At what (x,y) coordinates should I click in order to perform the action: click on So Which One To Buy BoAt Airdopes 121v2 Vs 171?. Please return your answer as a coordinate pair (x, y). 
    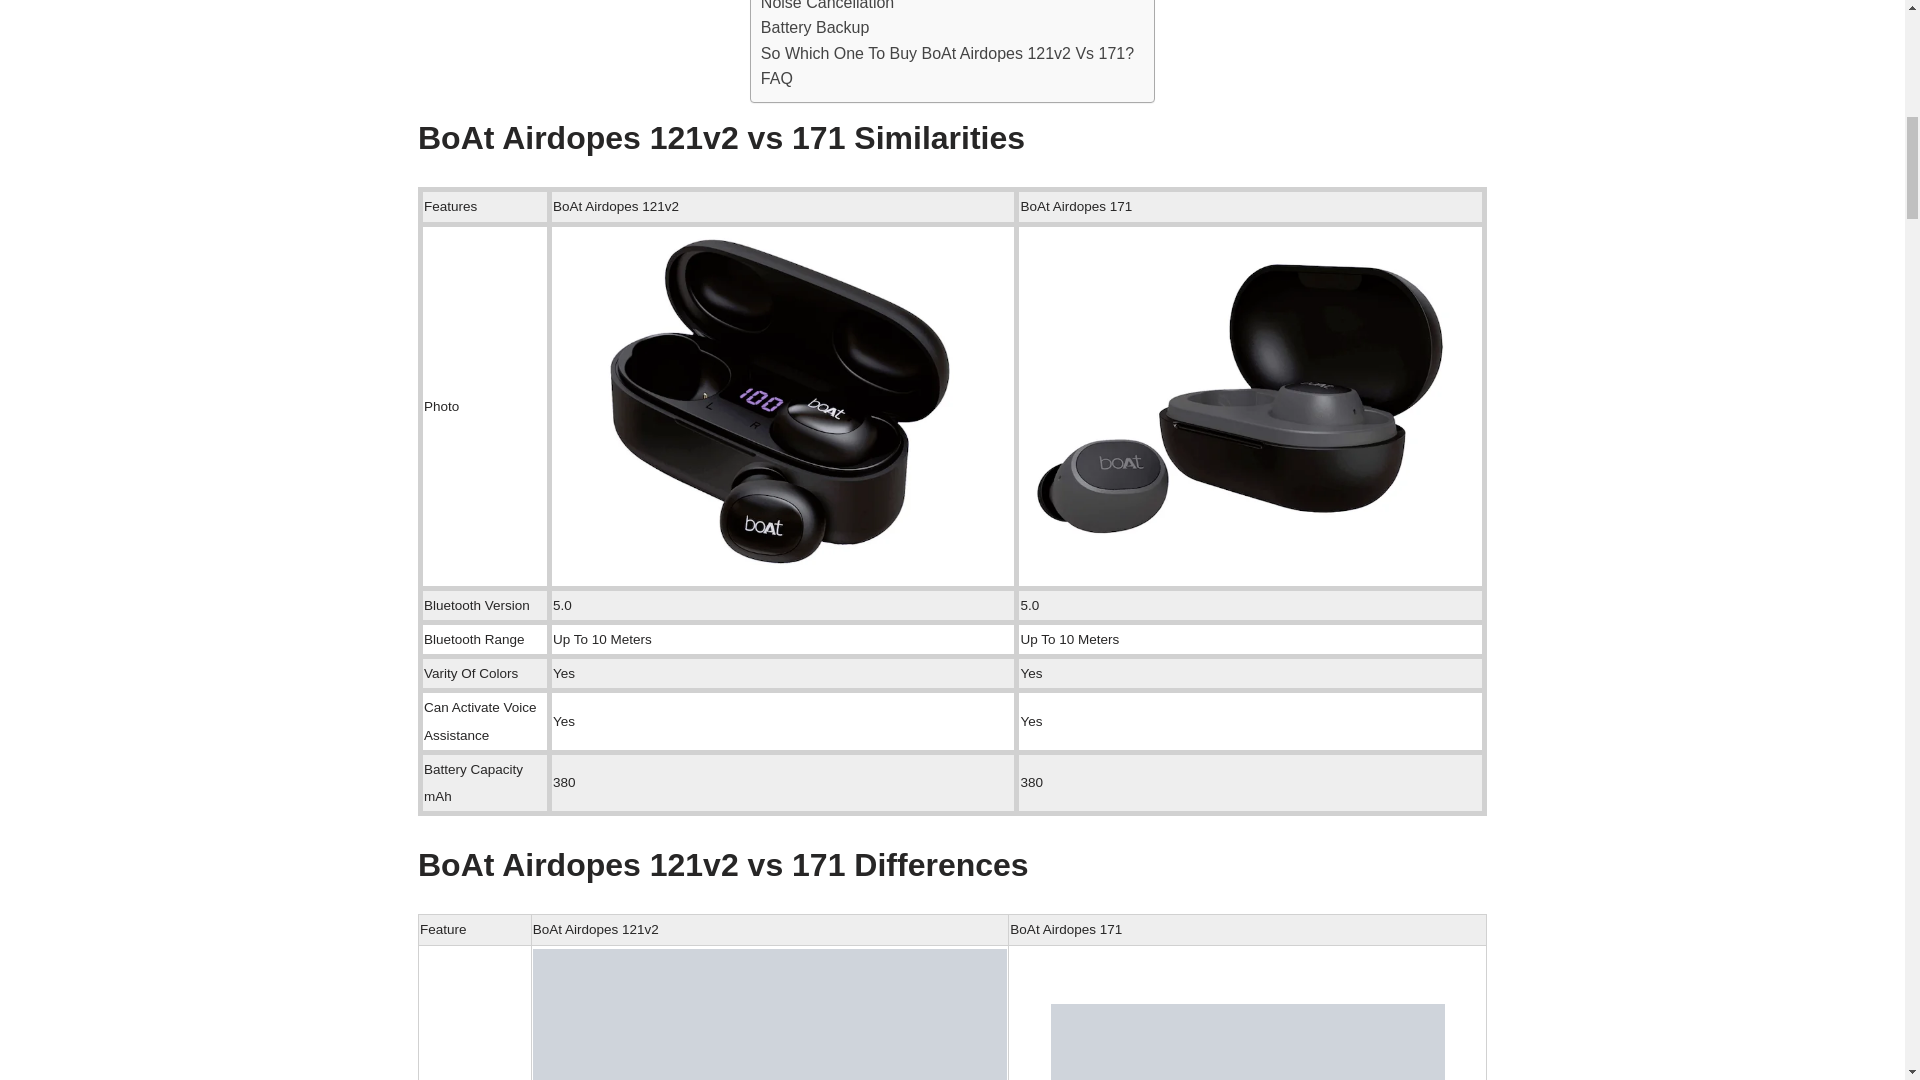
    Looking at the image, I should click on (947, 54).